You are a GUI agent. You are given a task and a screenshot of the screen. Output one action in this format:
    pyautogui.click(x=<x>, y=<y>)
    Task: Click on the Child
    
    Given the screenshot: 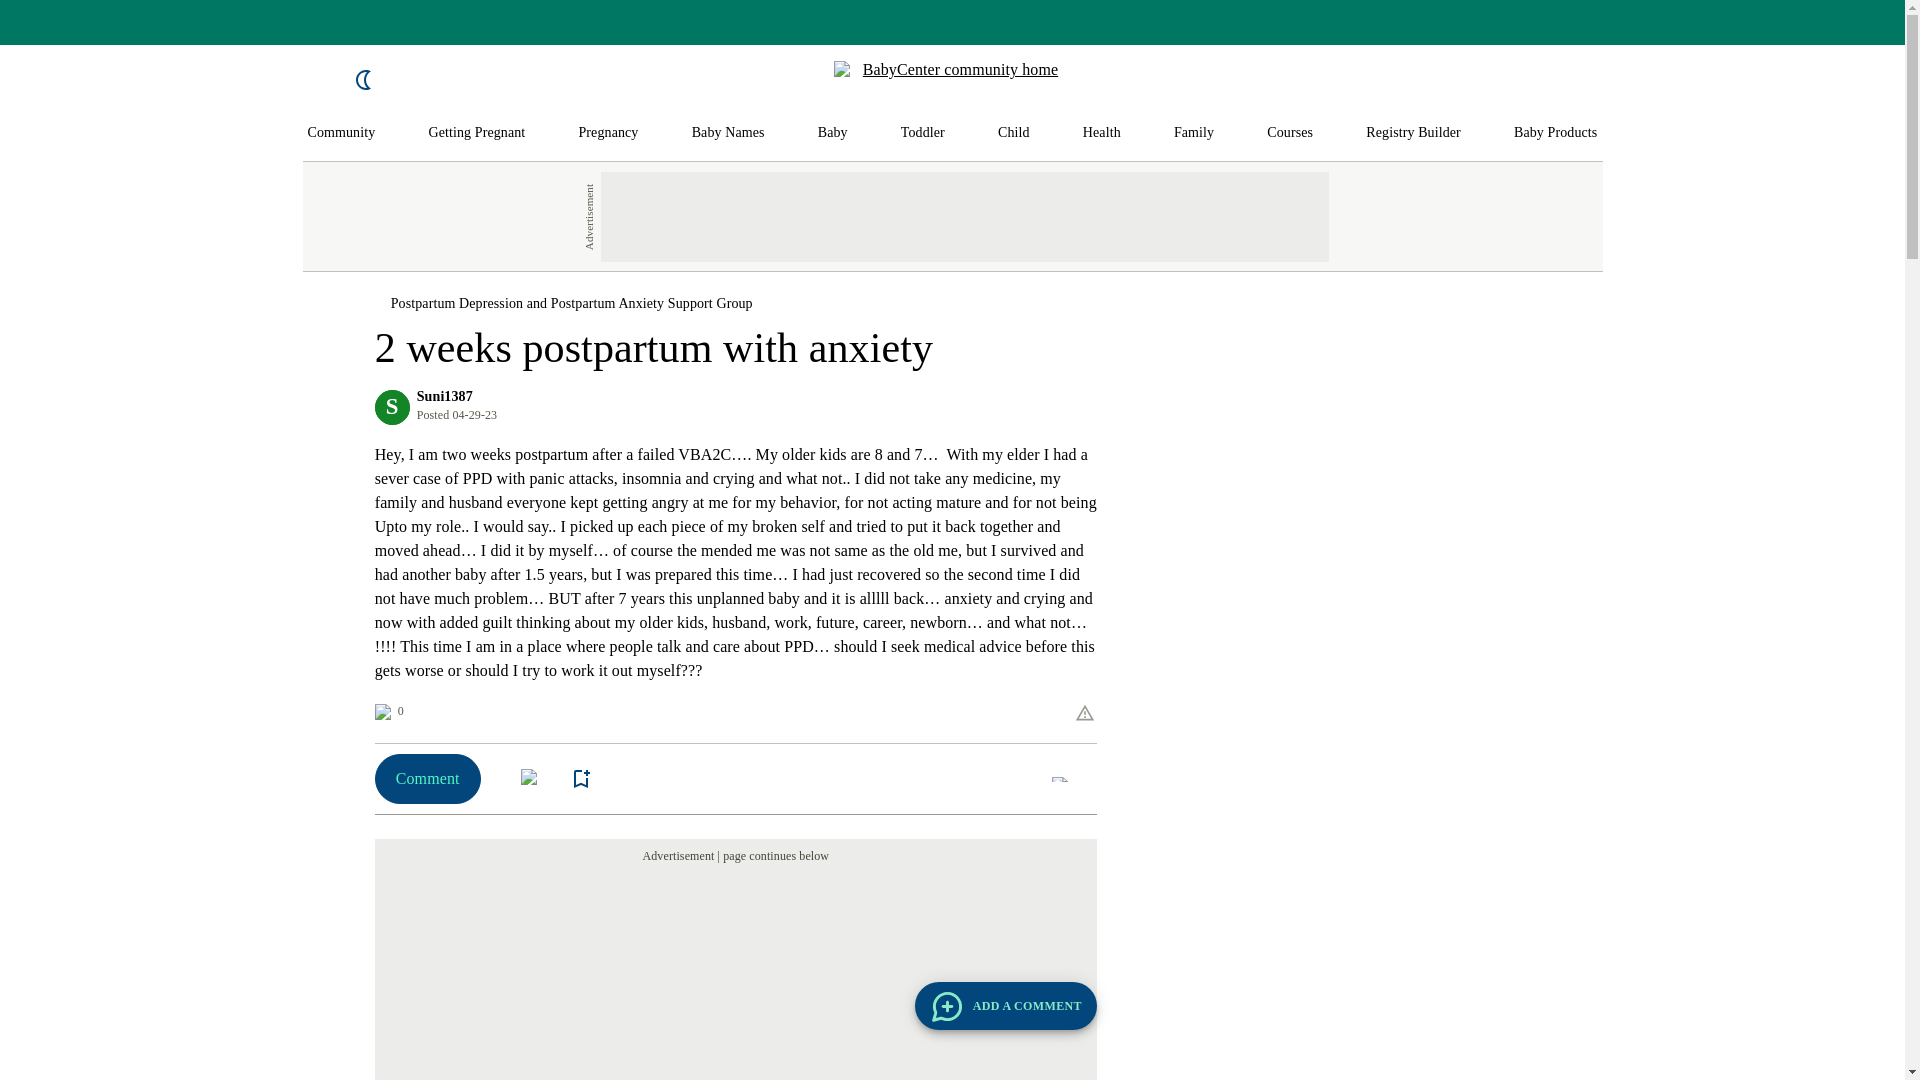 What is the action you would take?
    pyautogui.click(x=1014, y=133)
    